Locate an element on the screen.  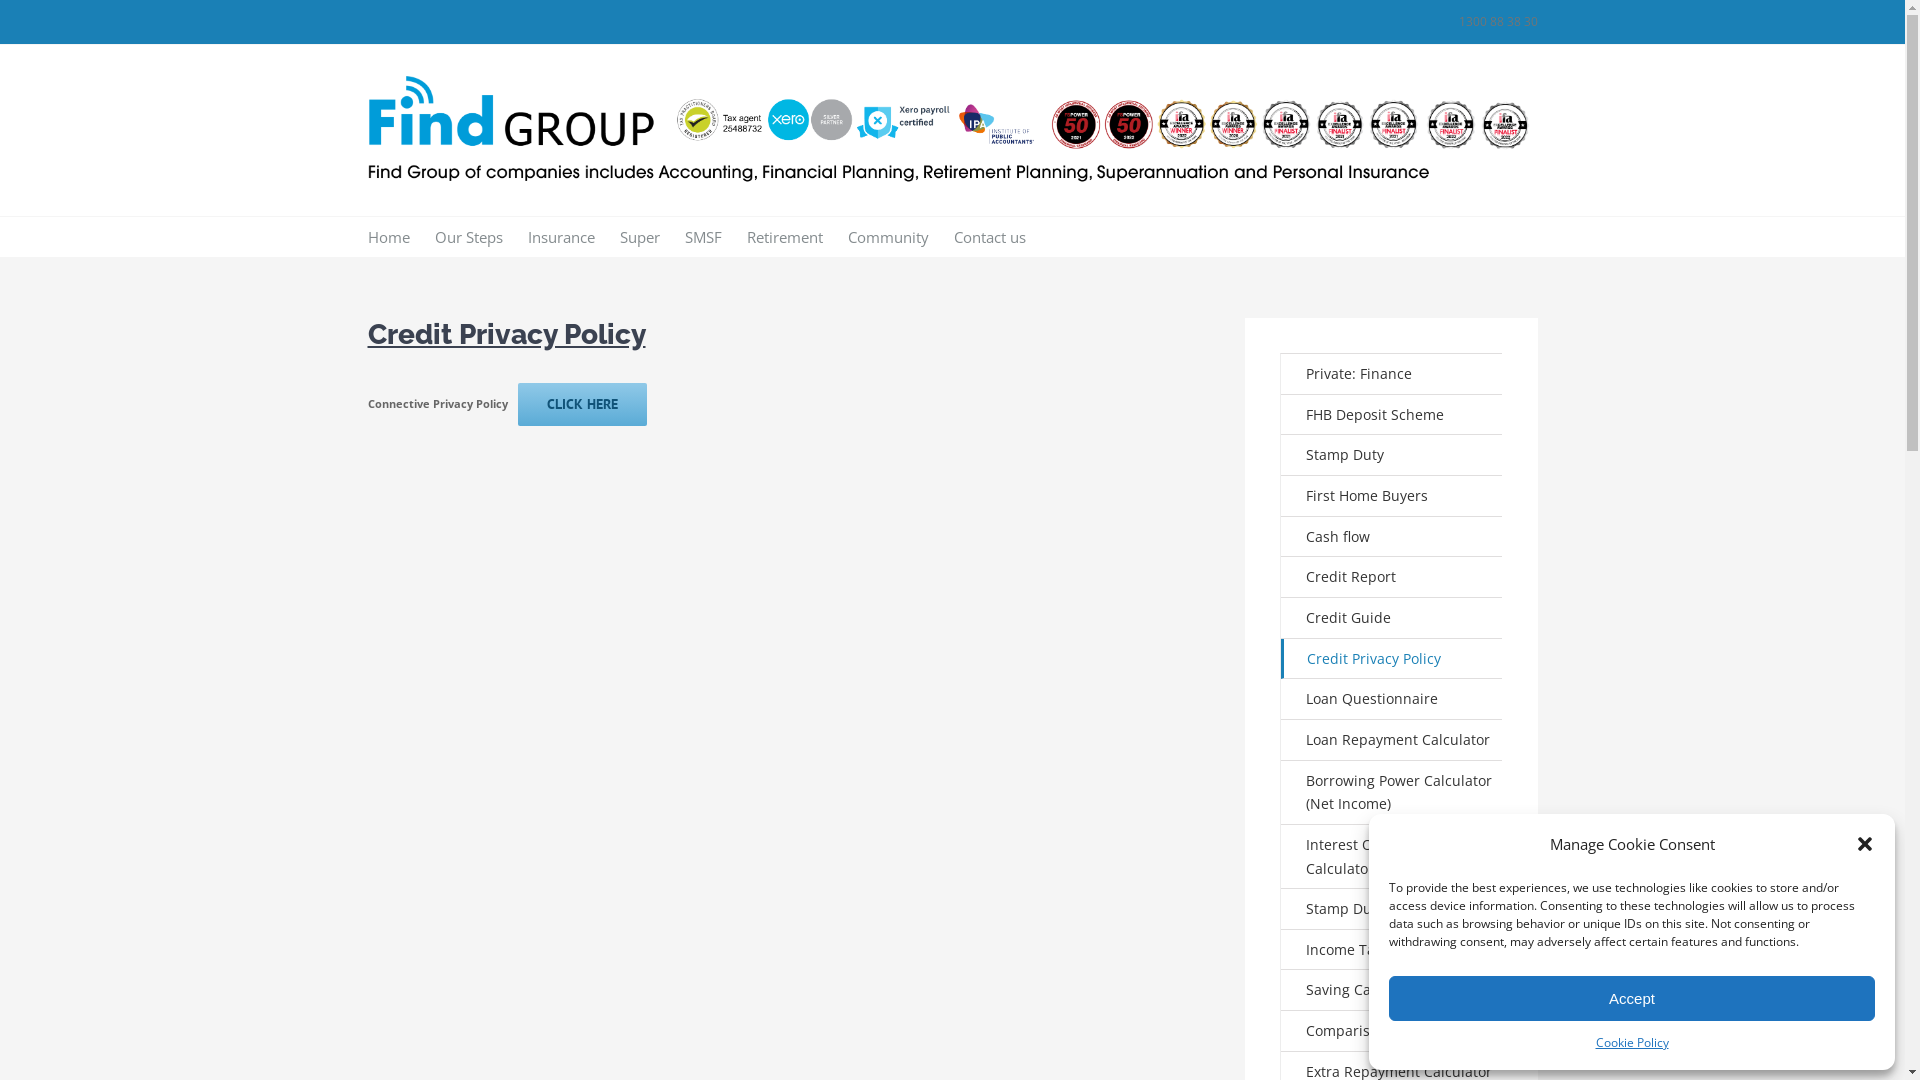
Super is located at coordinates (640, 237).